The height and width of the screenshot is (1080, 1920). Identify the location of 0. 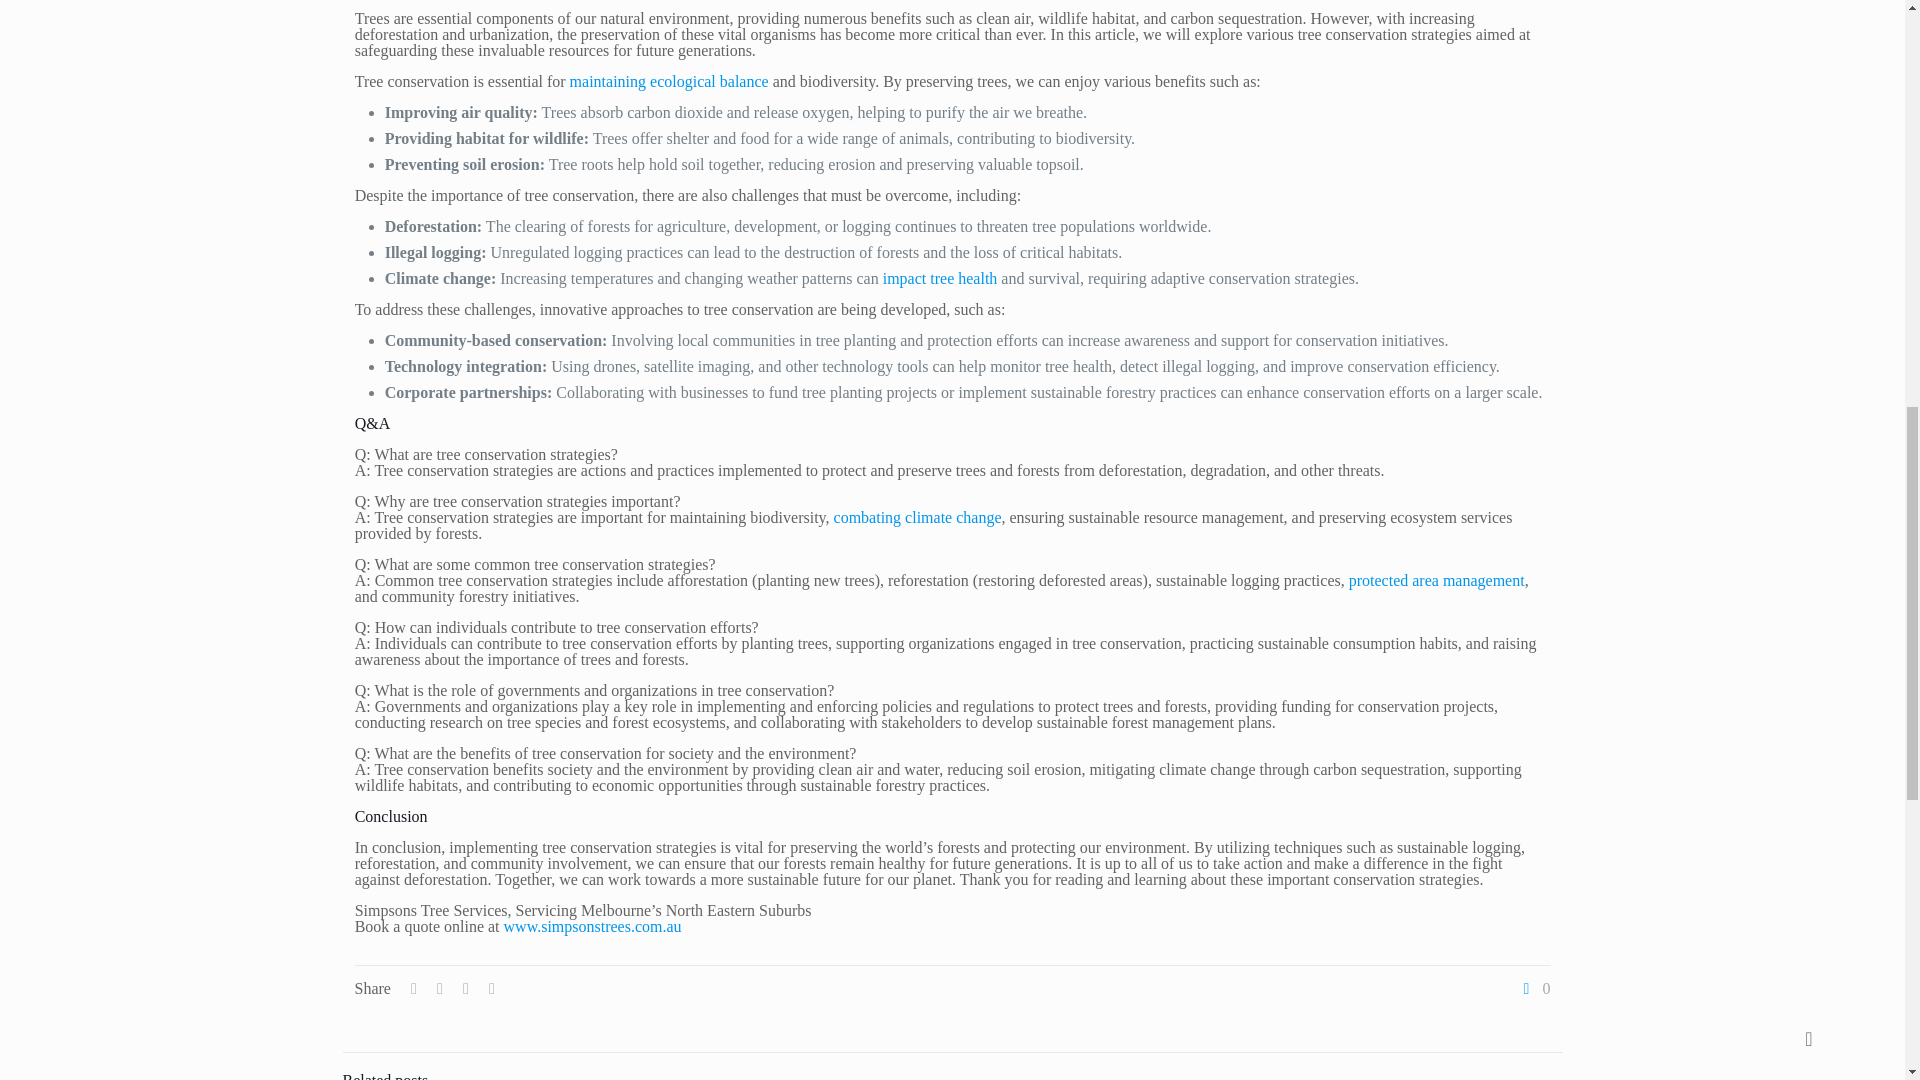
(1534, 988).